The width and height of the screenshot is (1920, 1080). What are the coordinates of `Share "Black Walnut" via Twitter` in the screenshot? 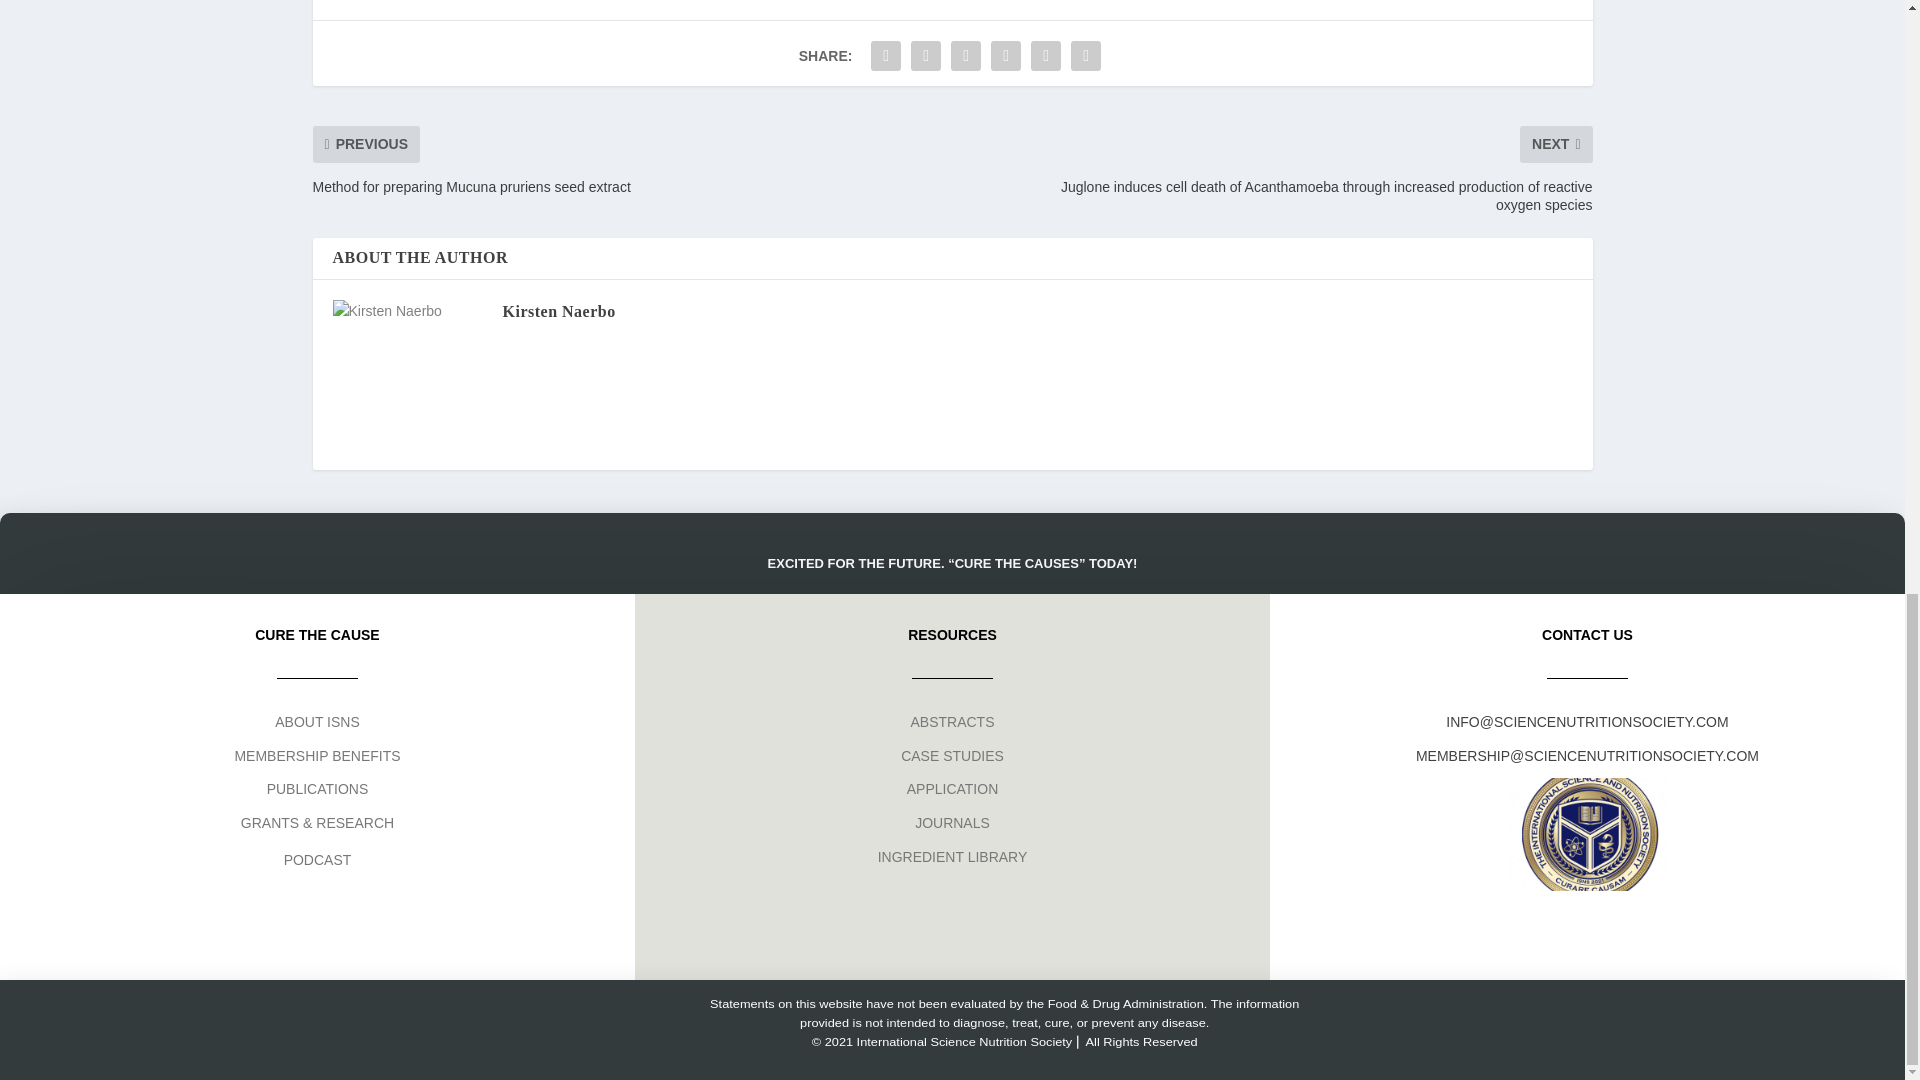 It's located at (926, 55).